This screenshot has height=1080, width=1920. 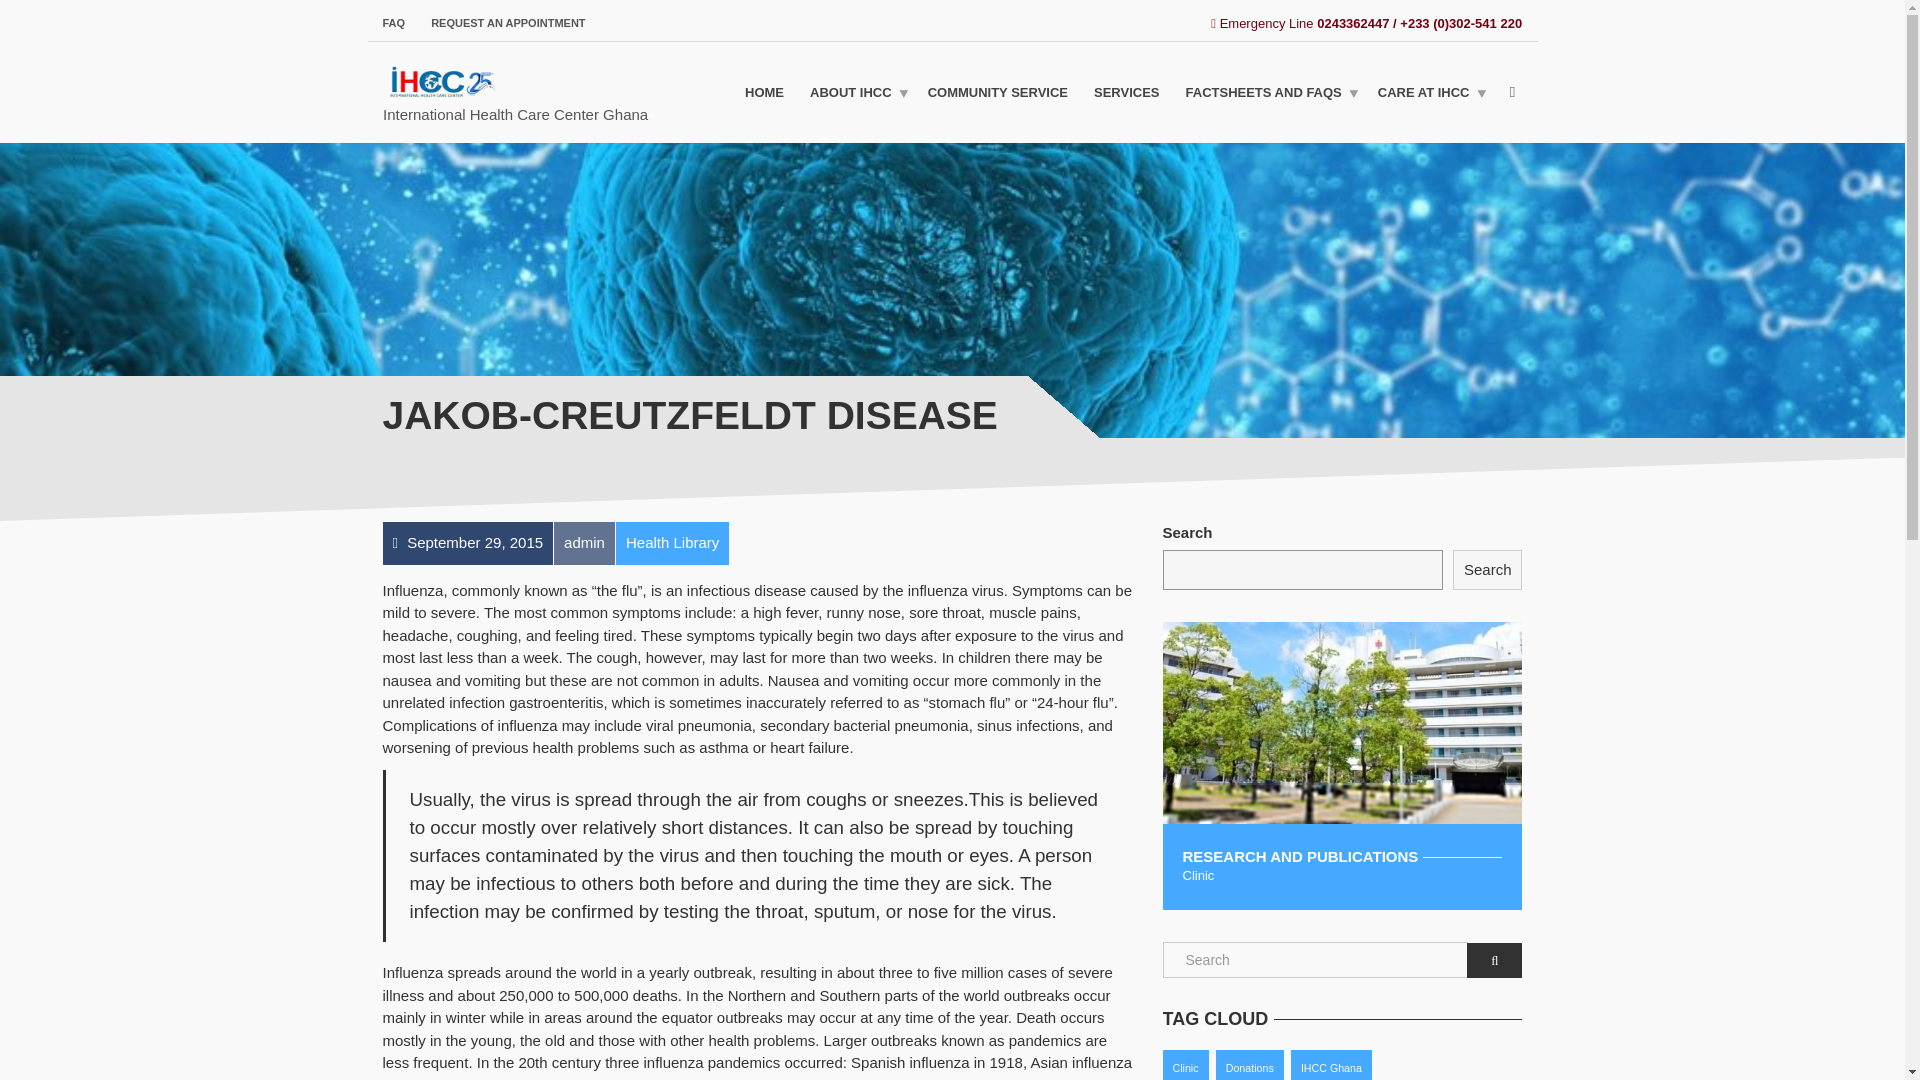 What do you see at coordinates (764, 92) in the screenshot?
I see `HOME` at bounding box center [764, 92].